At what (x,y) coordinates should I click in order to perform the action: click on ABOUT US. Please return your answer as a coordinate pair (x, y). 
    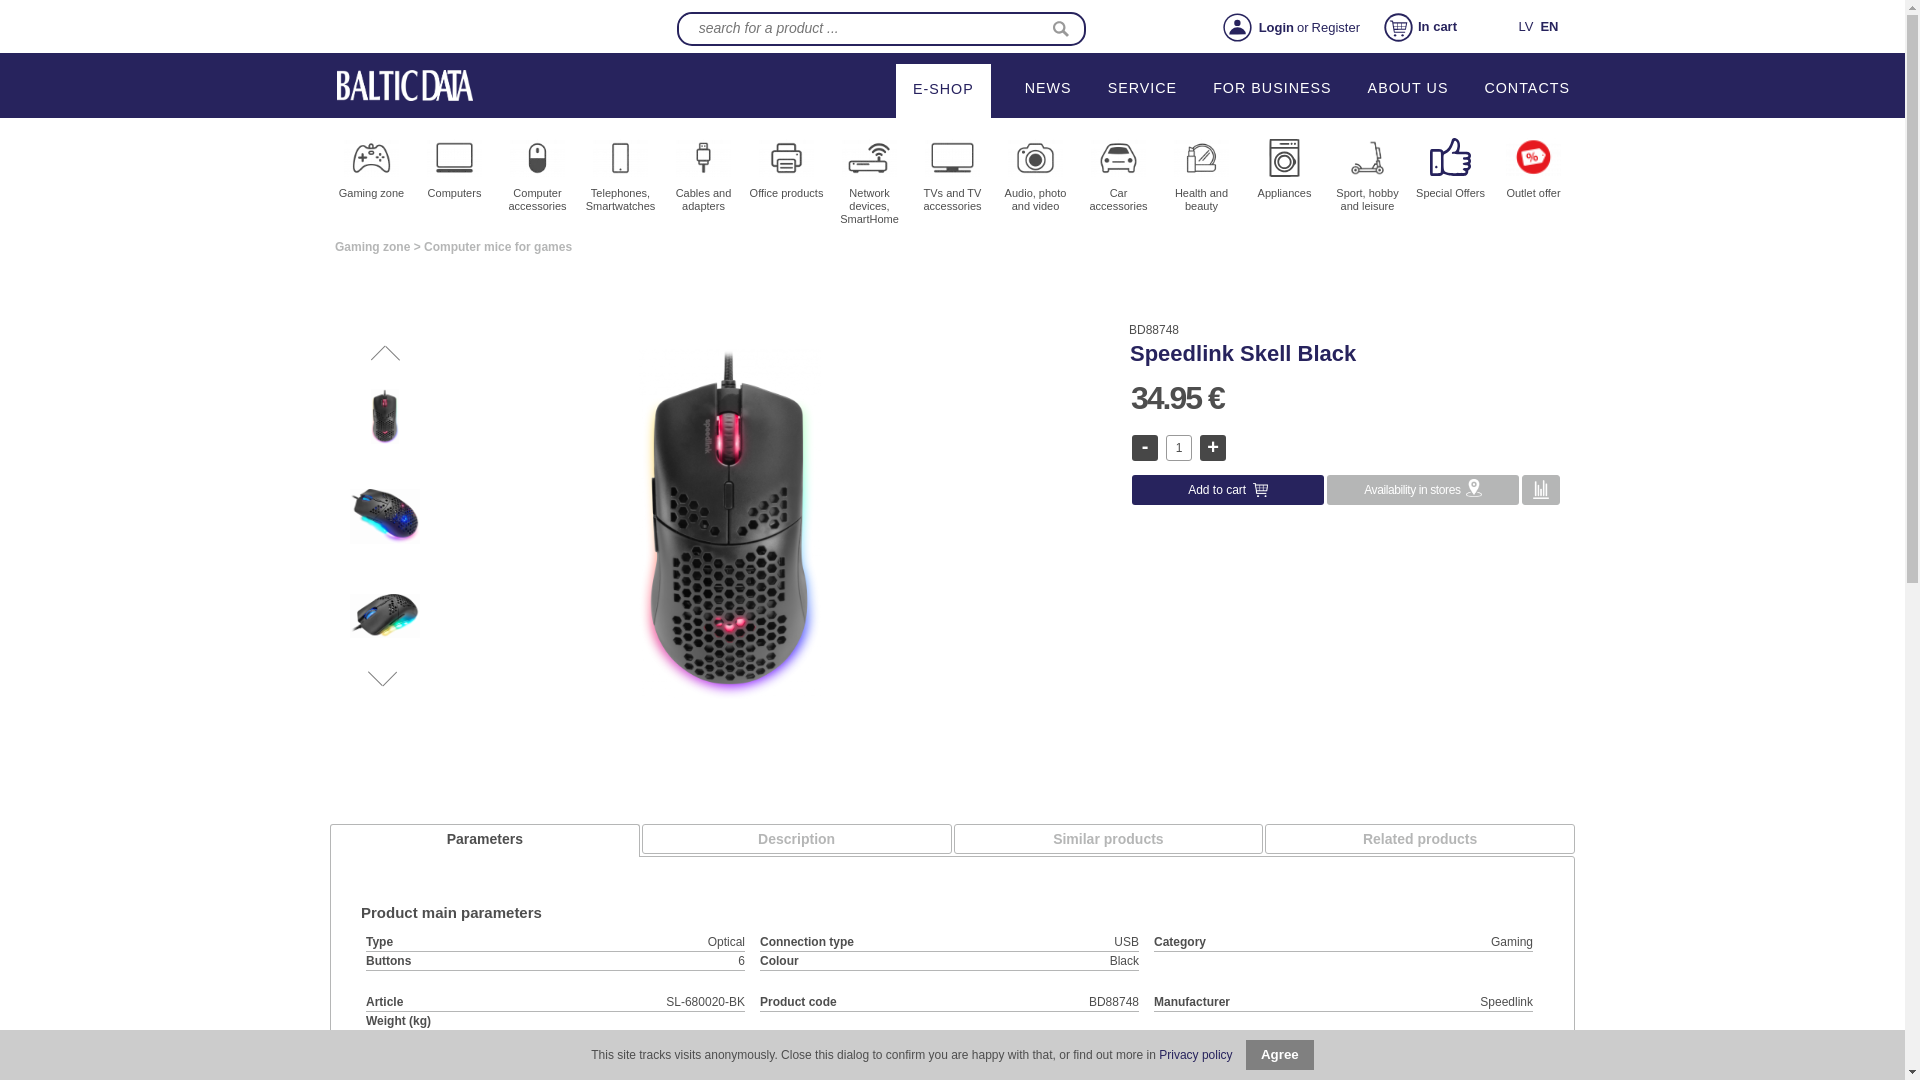
    Looking at the image, I should click on (1408, 88).